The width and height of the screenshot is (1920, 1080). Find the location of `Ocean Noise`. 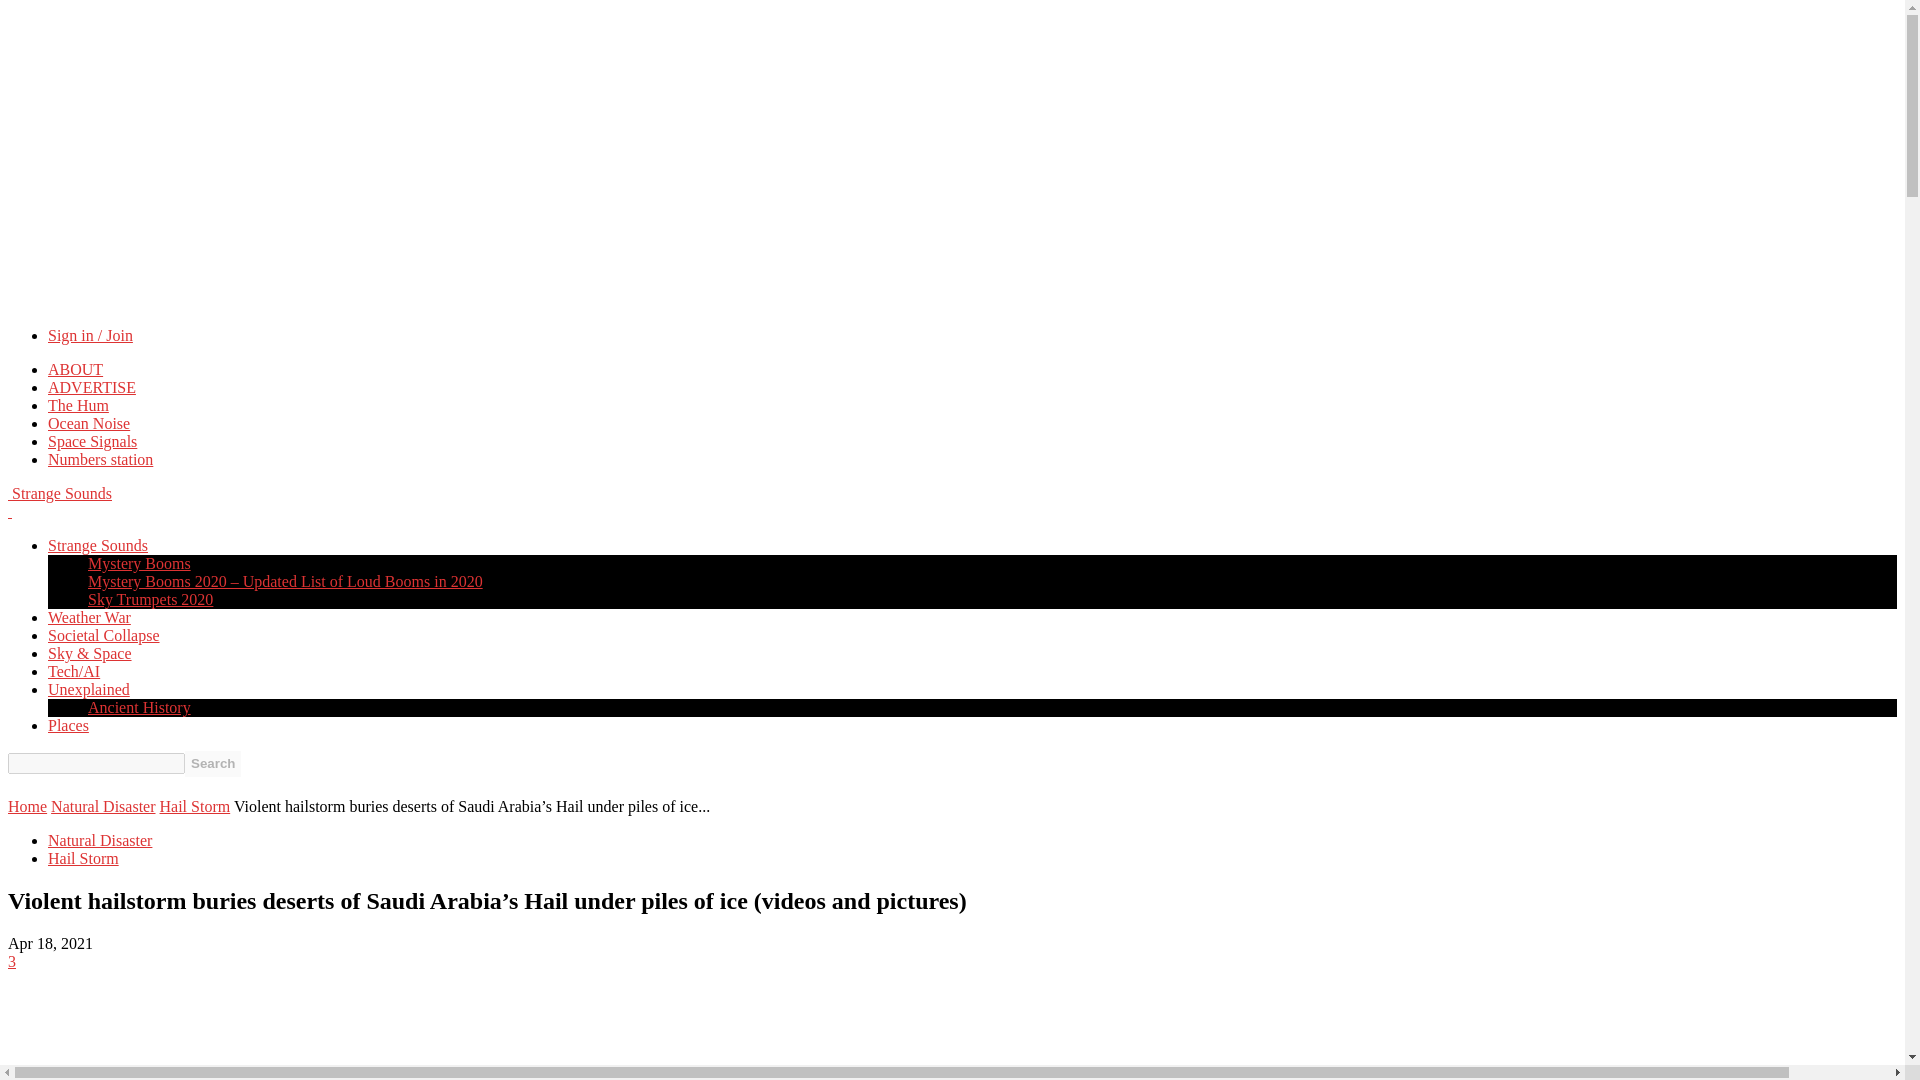

Ocean Noise is located at coordinates (89, 423).